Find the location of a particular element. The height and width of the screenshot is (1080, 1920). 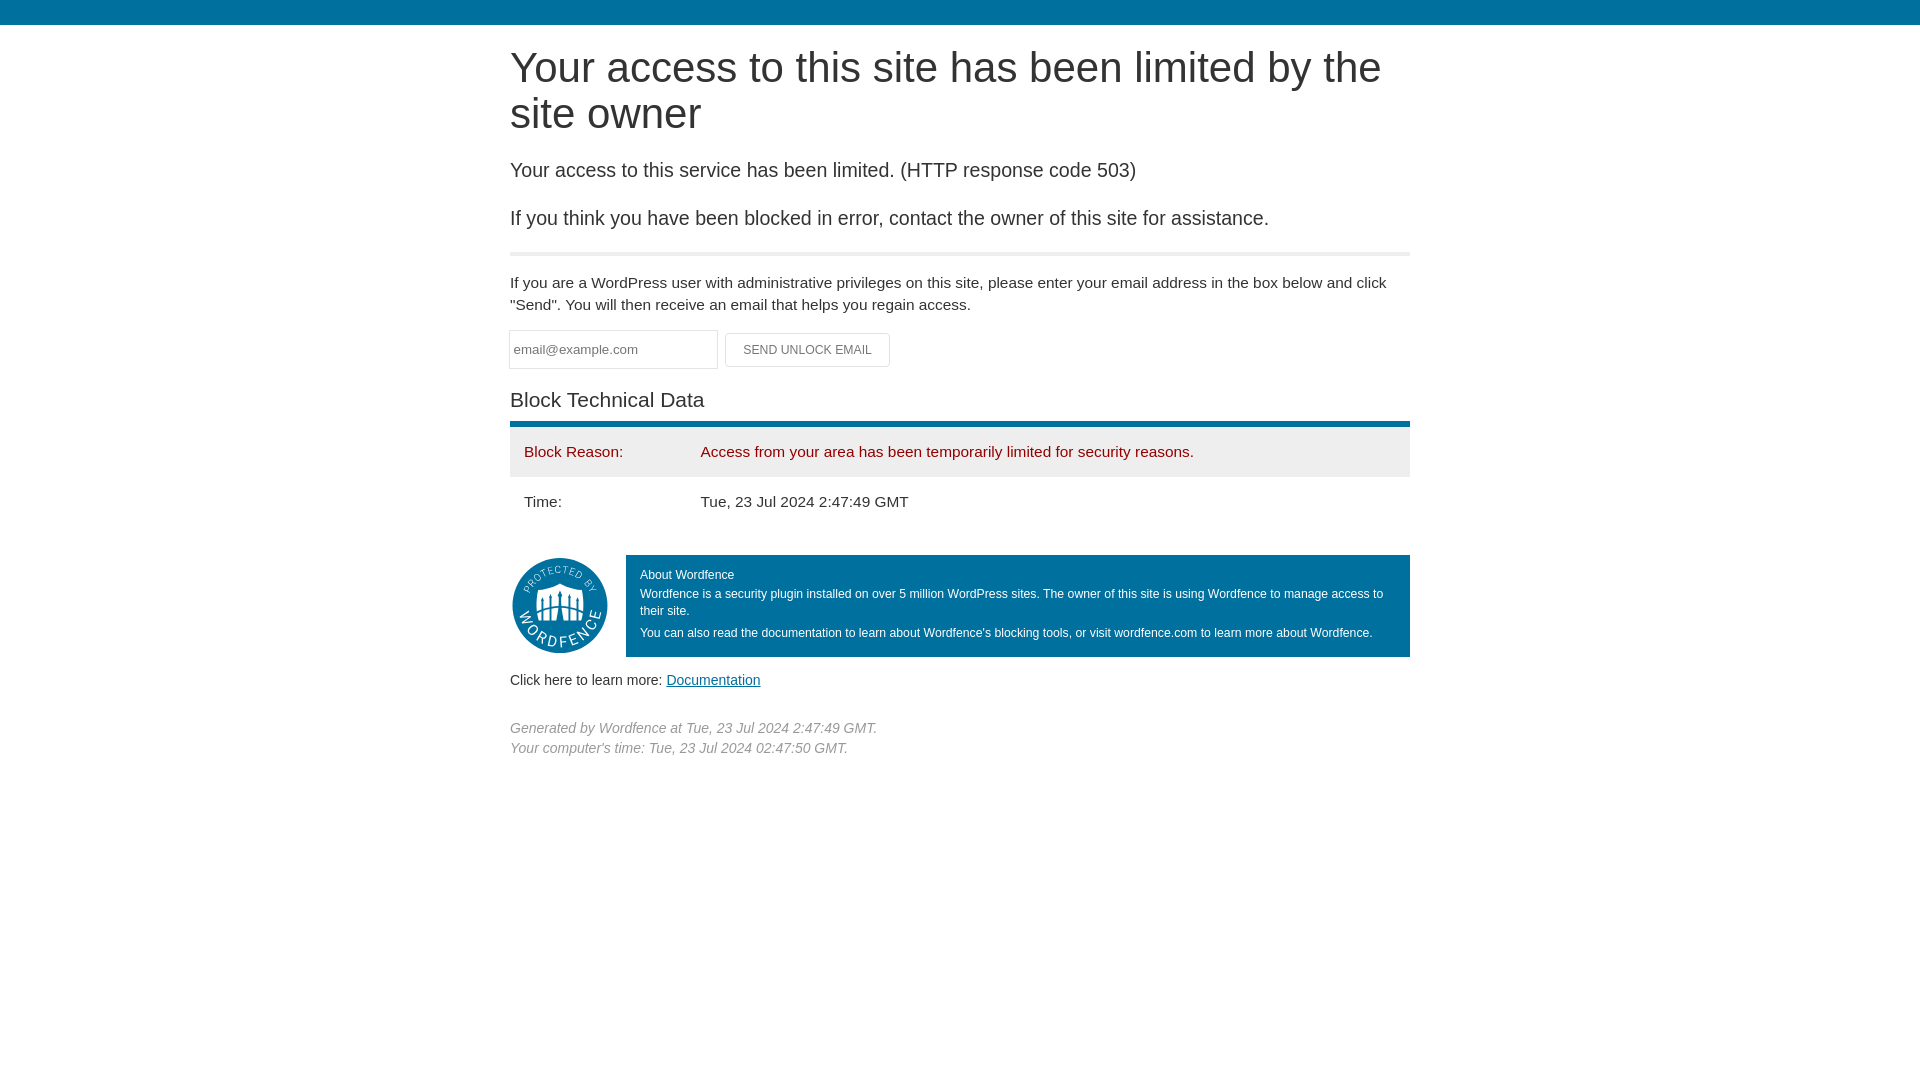

Send Unlock Email is located at coordinates (808, 350).